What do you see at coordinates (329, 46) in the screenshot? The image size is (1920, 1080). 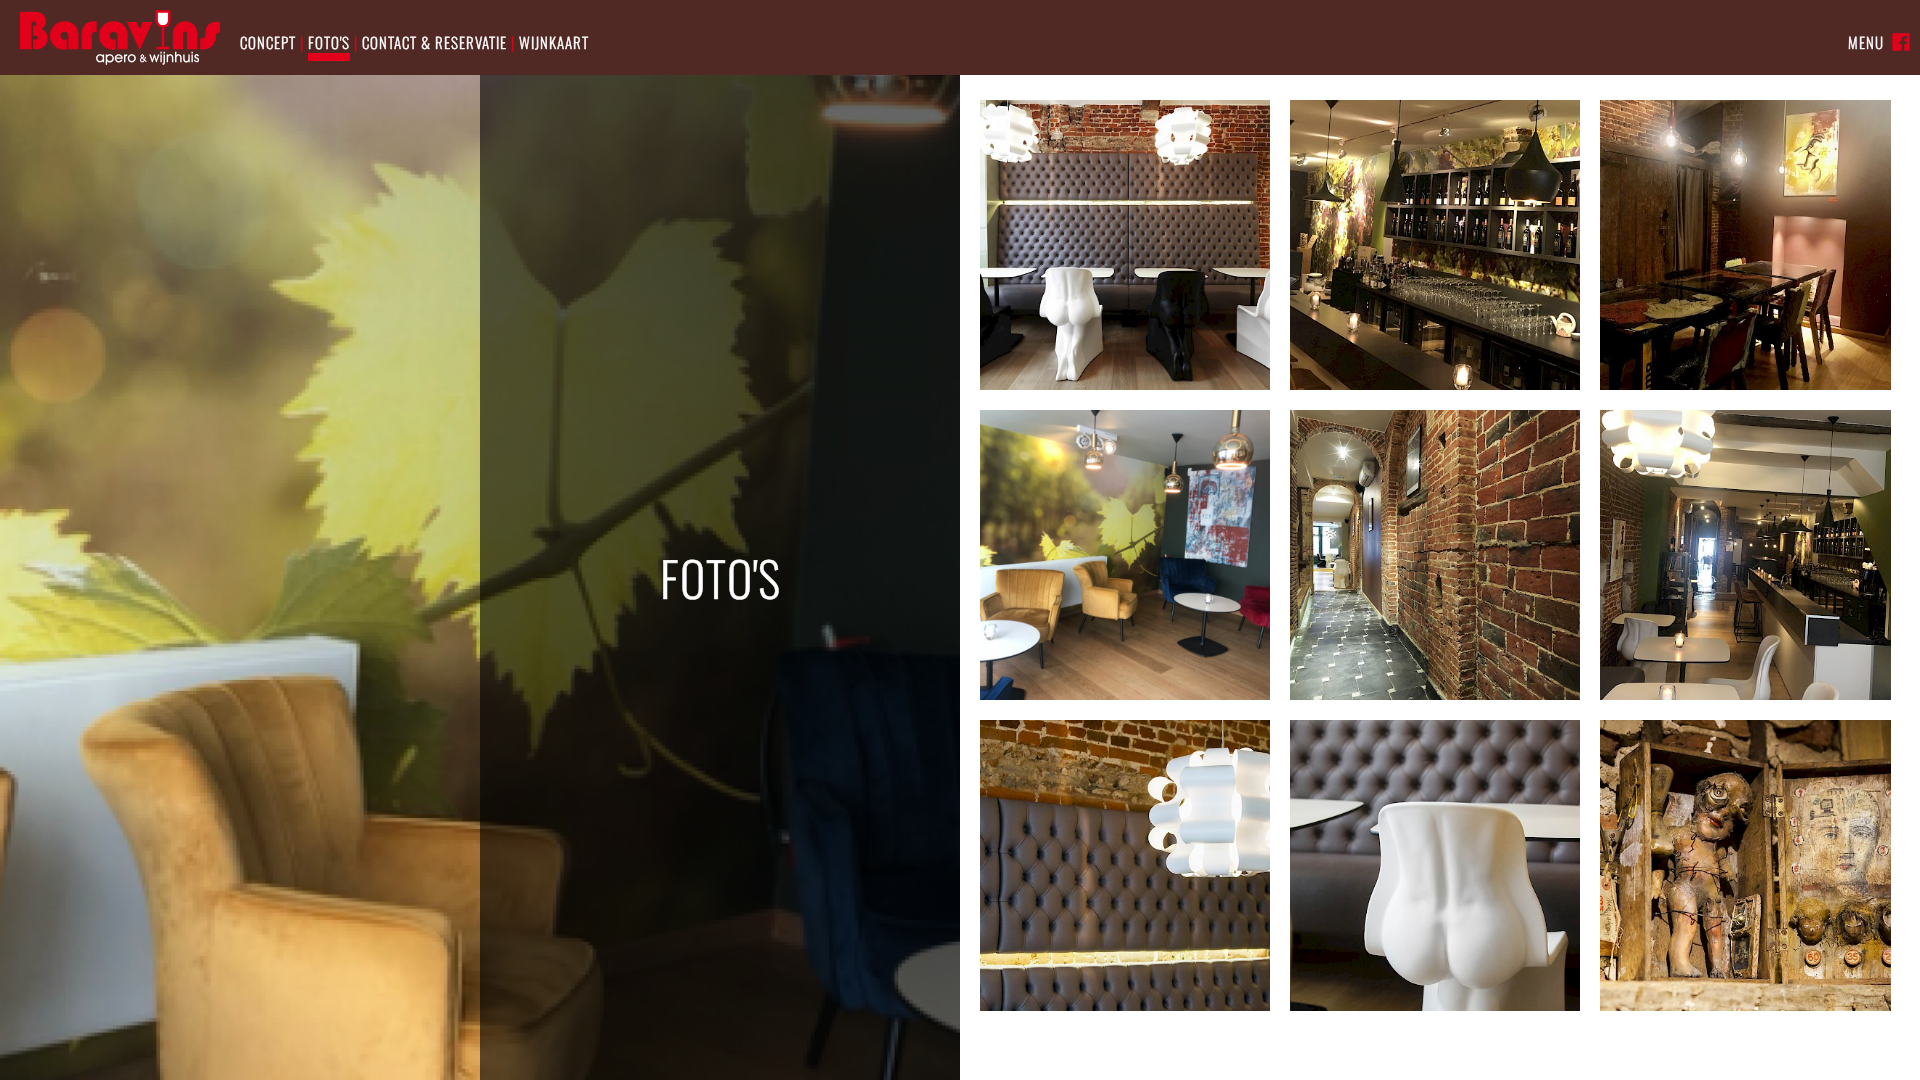 I see `FOTO'S` at bounding box center [329, 46].